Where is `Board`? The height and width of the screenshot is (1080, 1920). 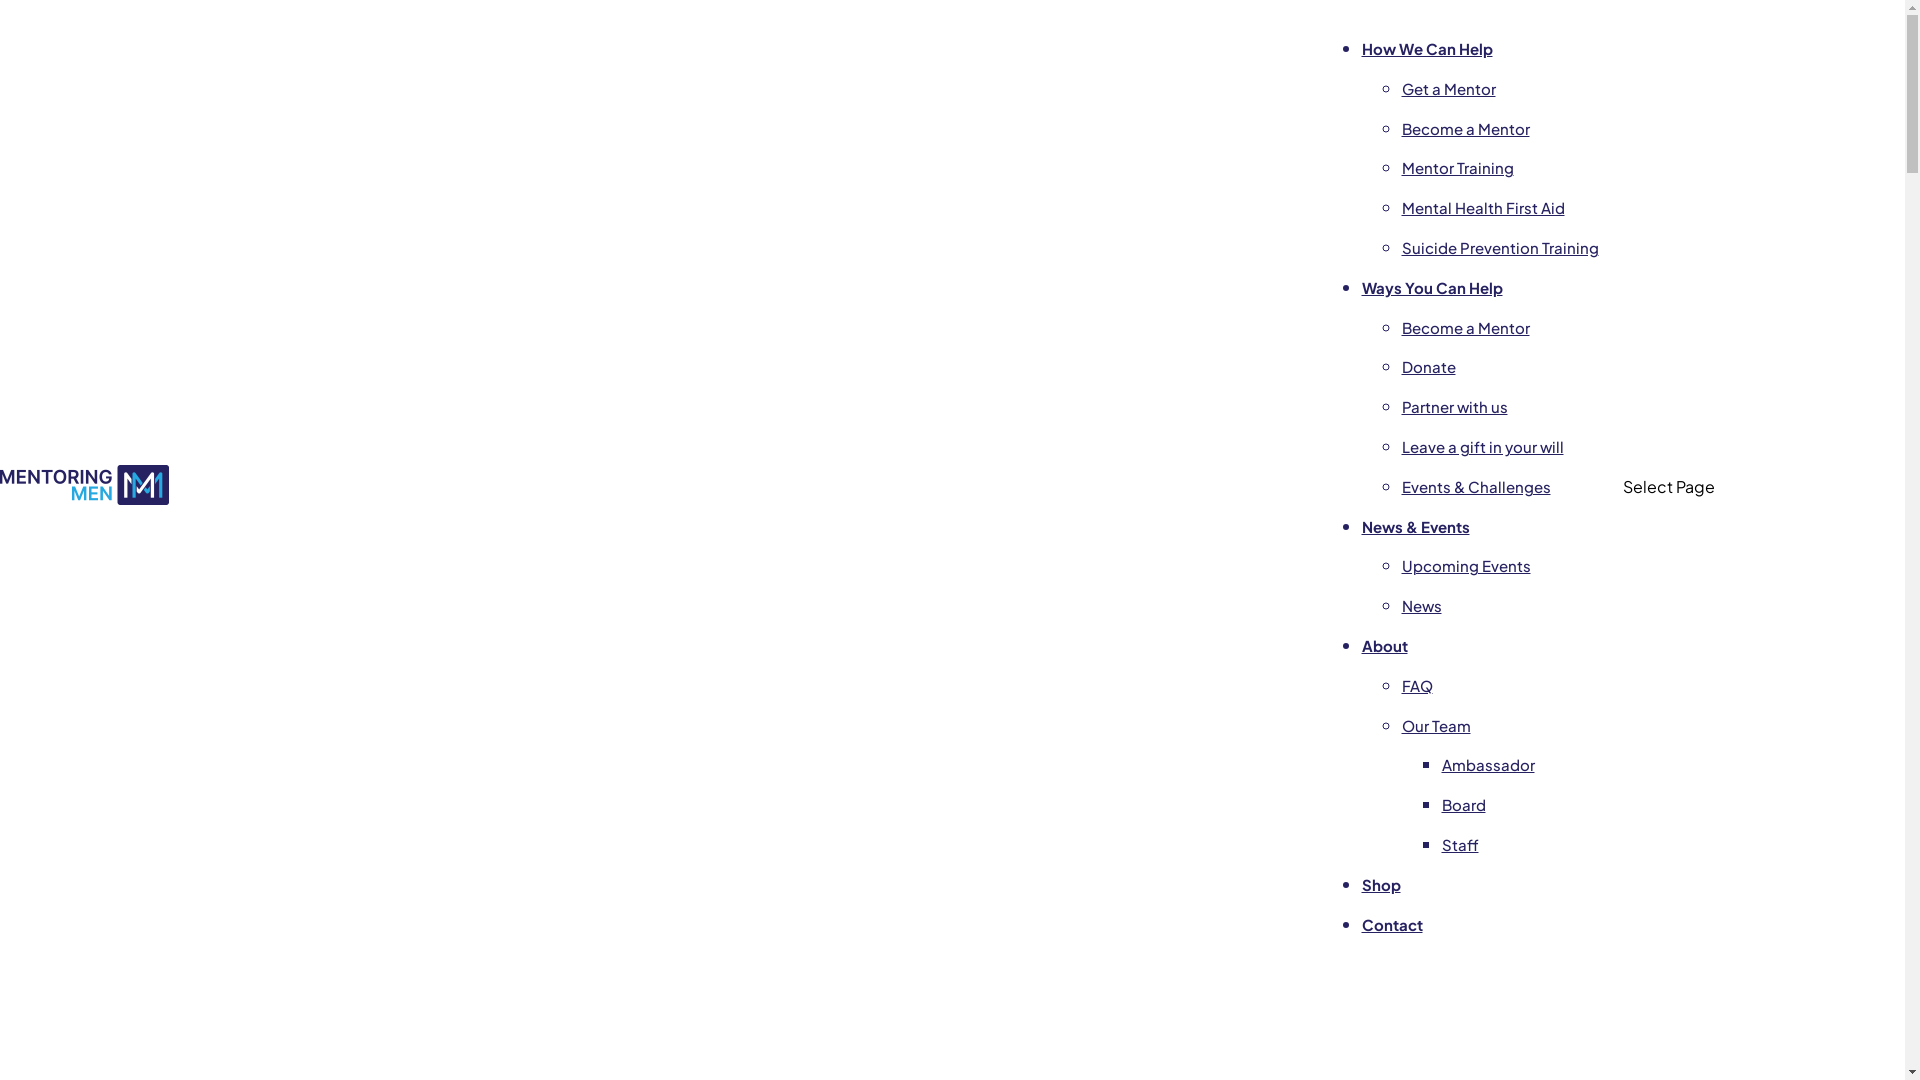
Board is located at coordinates (1464, 804).